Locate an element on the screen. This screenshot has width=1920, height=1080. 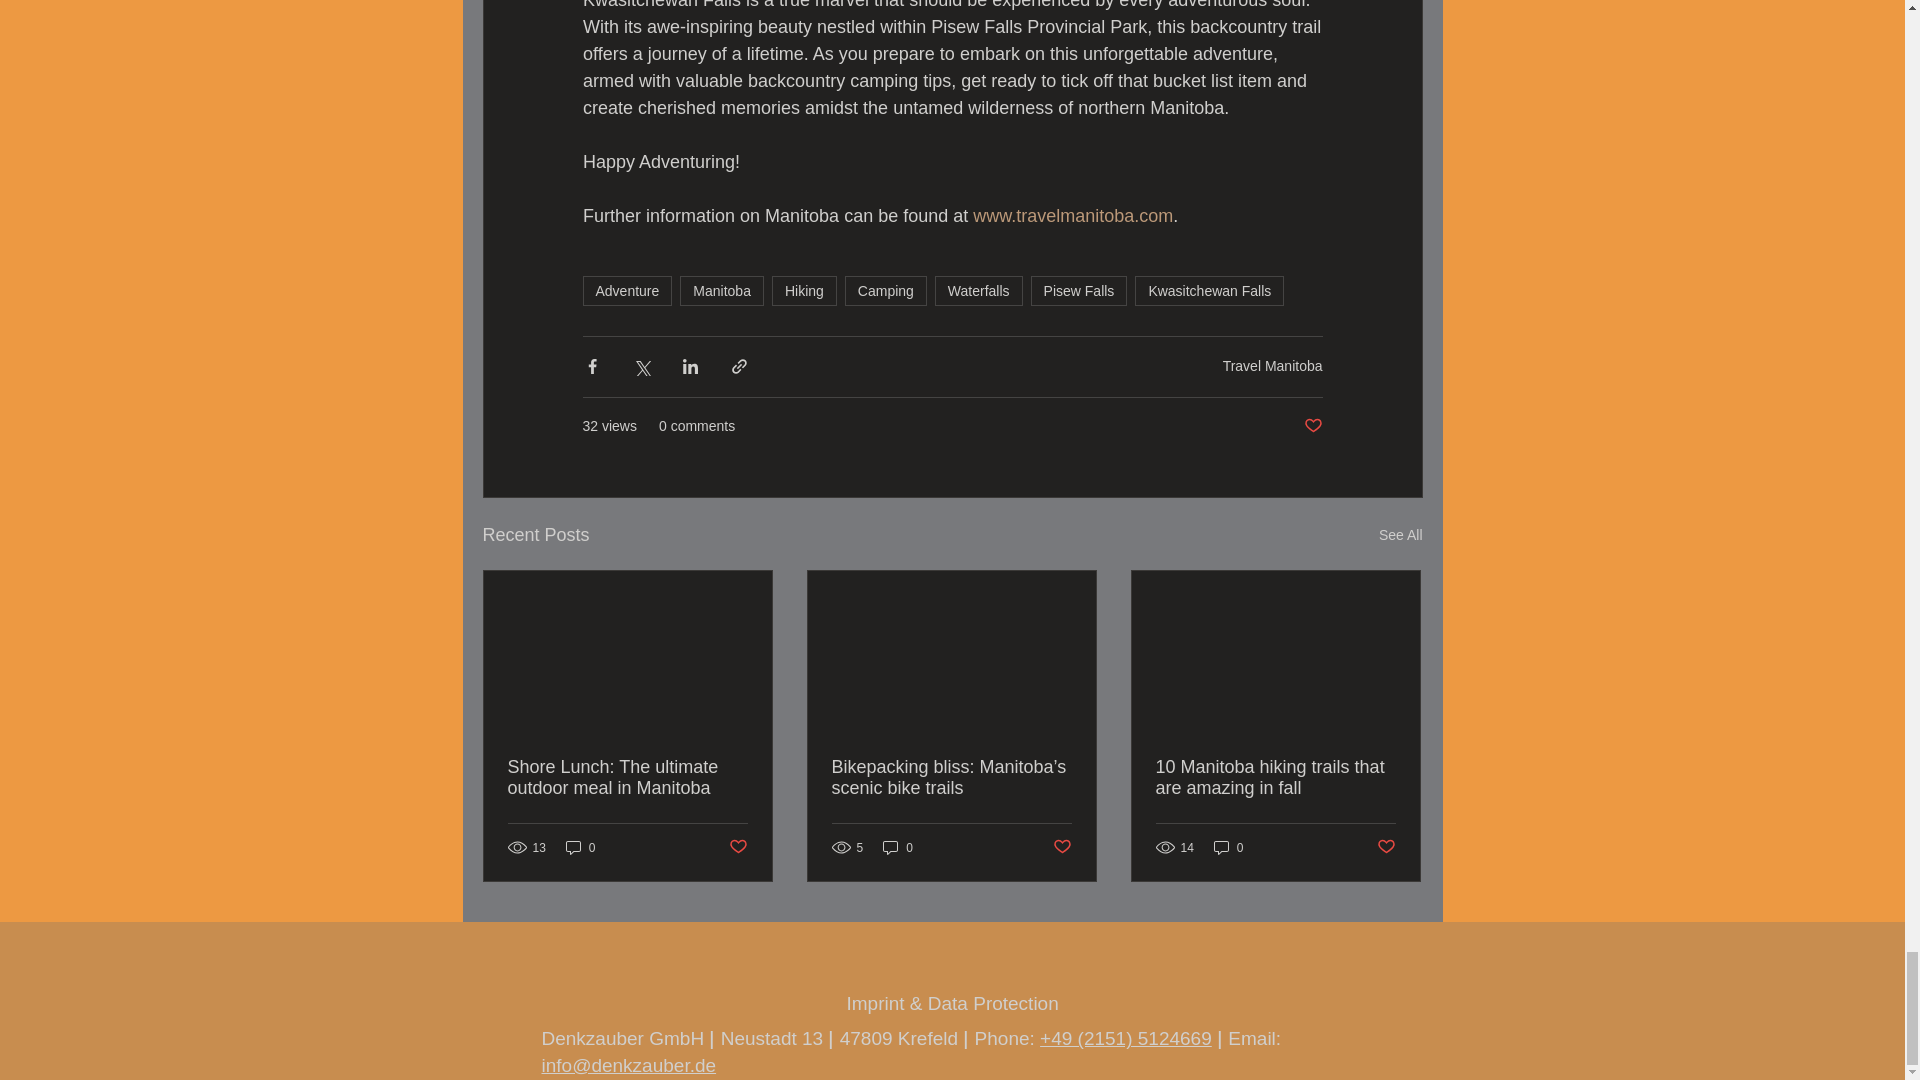
Camping is located at coordinates (886, 290).